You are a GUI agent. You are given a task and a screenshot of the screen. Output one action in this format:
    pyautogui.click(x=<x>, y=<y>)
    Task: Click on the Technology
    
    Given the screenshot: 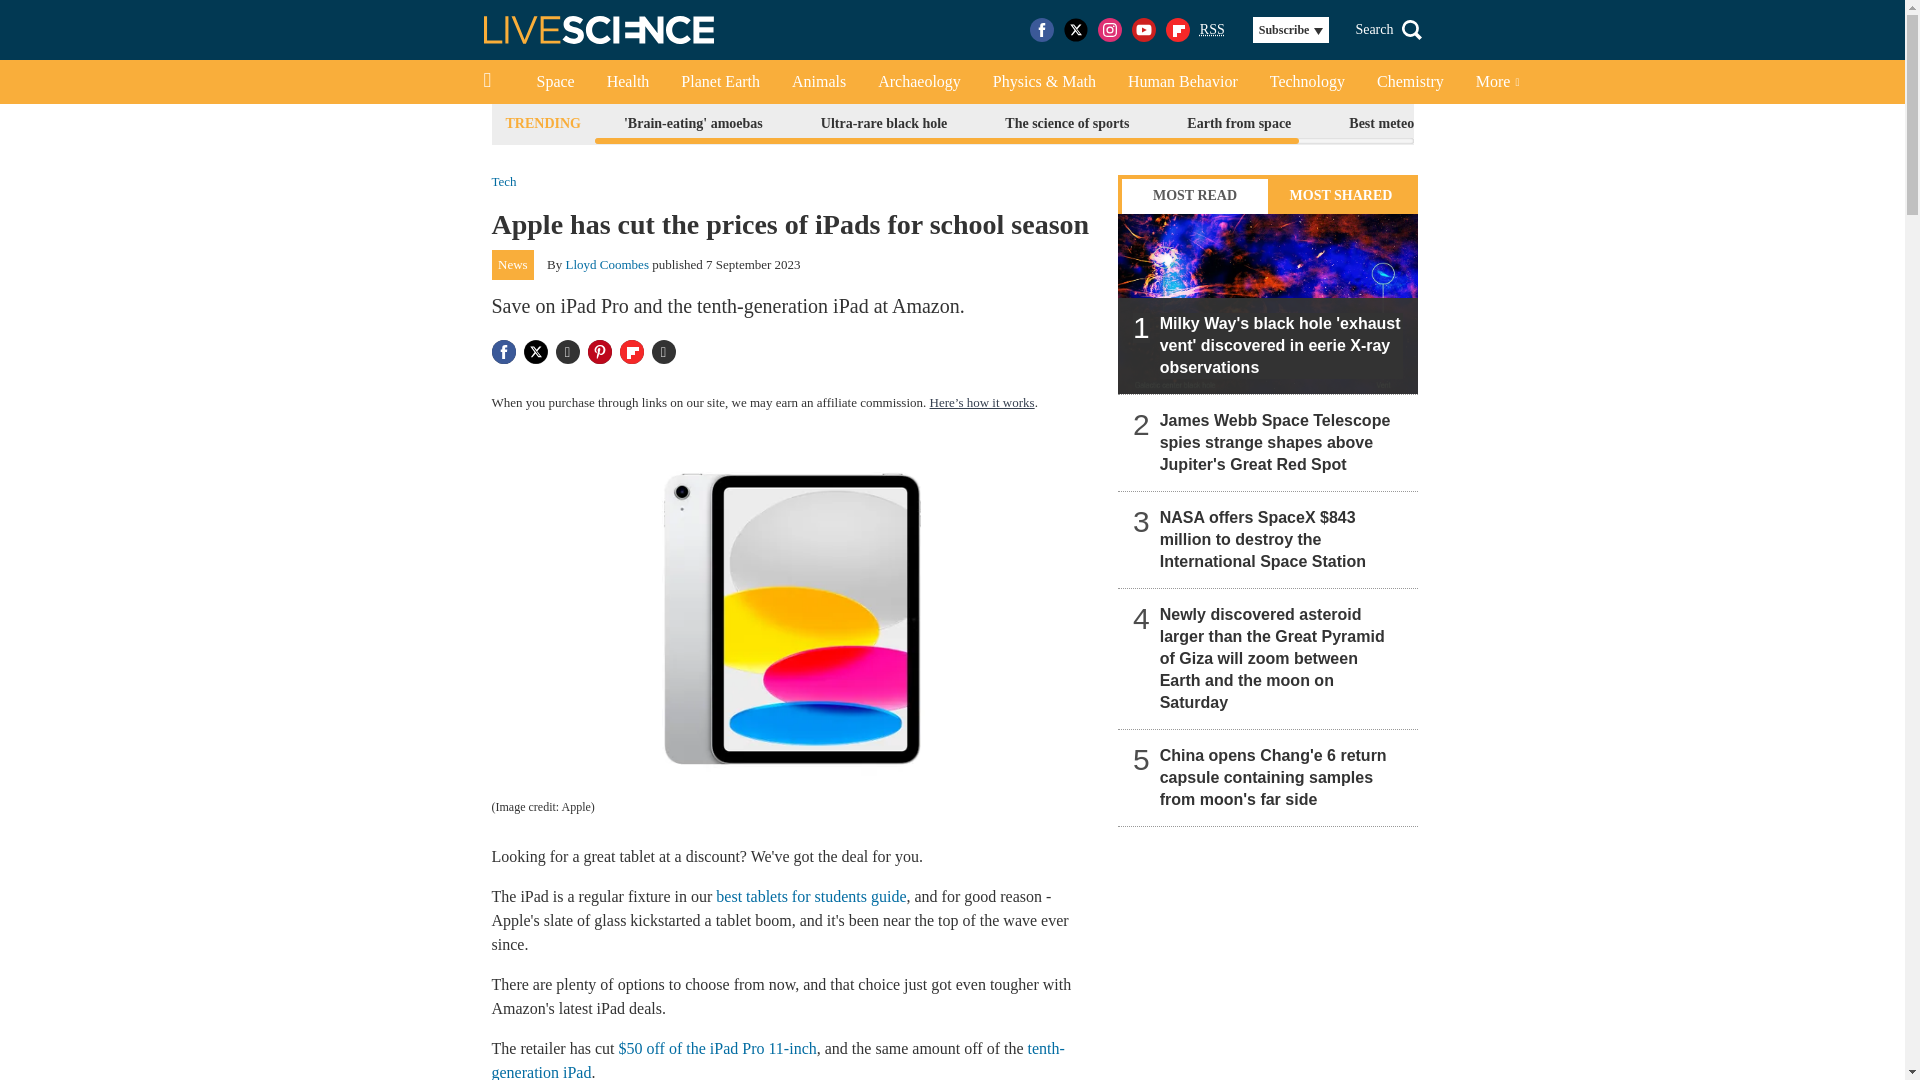 What is the action you would take?
    pyautogui.click(x=1307, y=82)
    